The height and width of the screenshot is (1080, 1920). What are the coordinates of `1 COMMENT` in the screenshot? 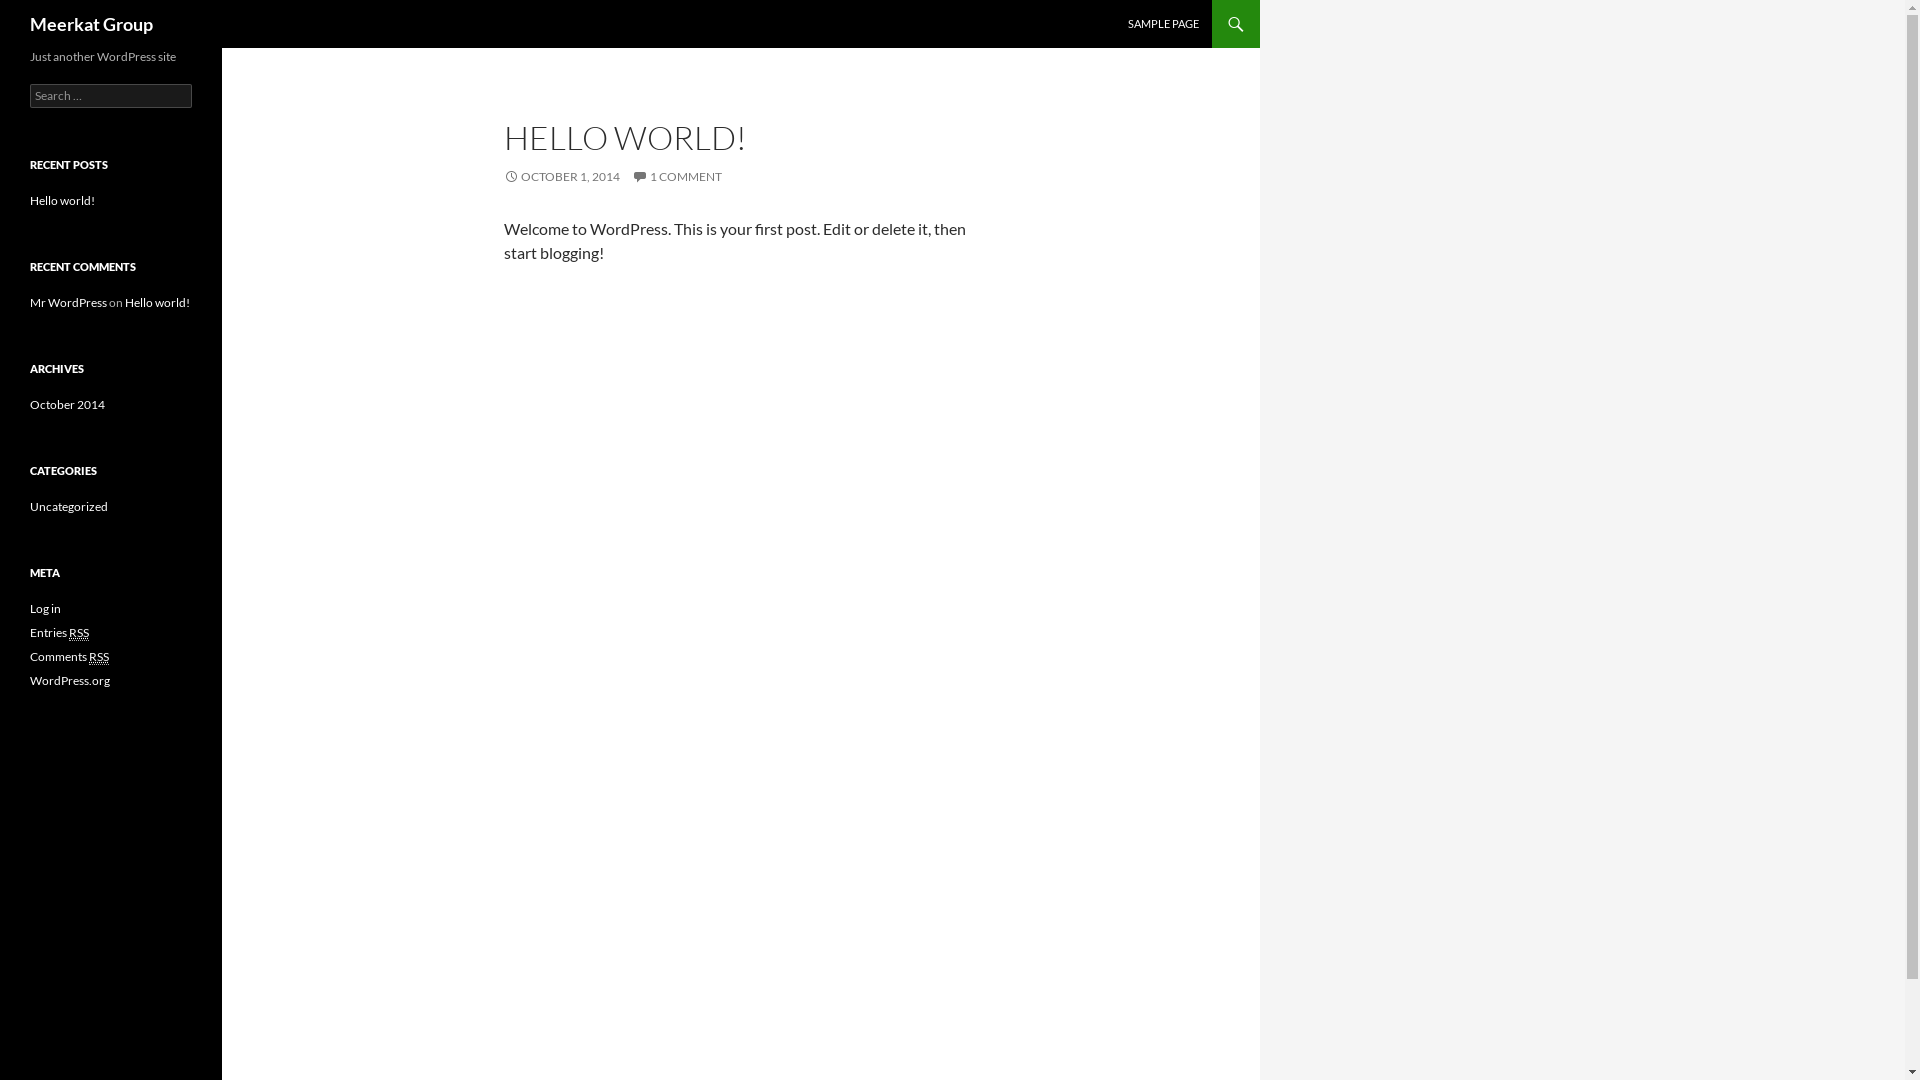 It's located at (677, 176).